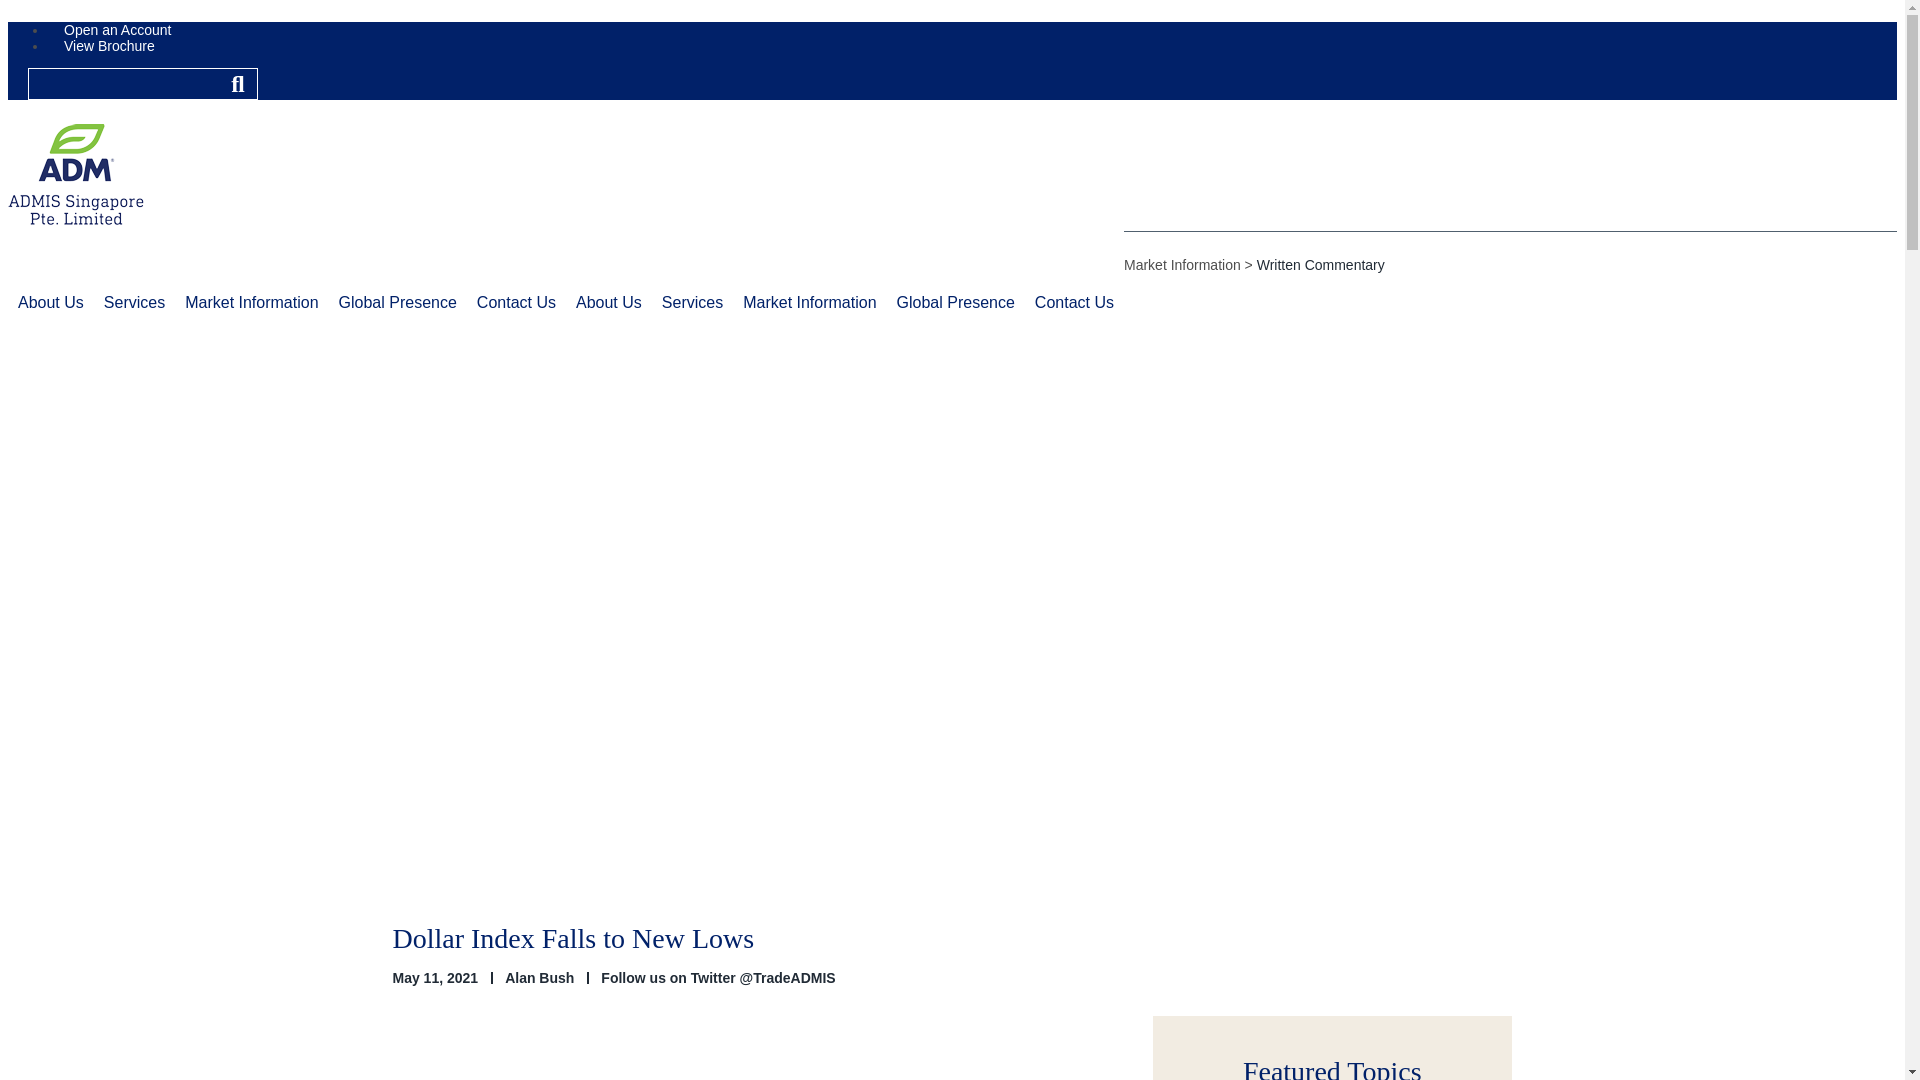  Describe the element at coordinates (251, 303) in the screenshot. I see `Market Information` at that location.